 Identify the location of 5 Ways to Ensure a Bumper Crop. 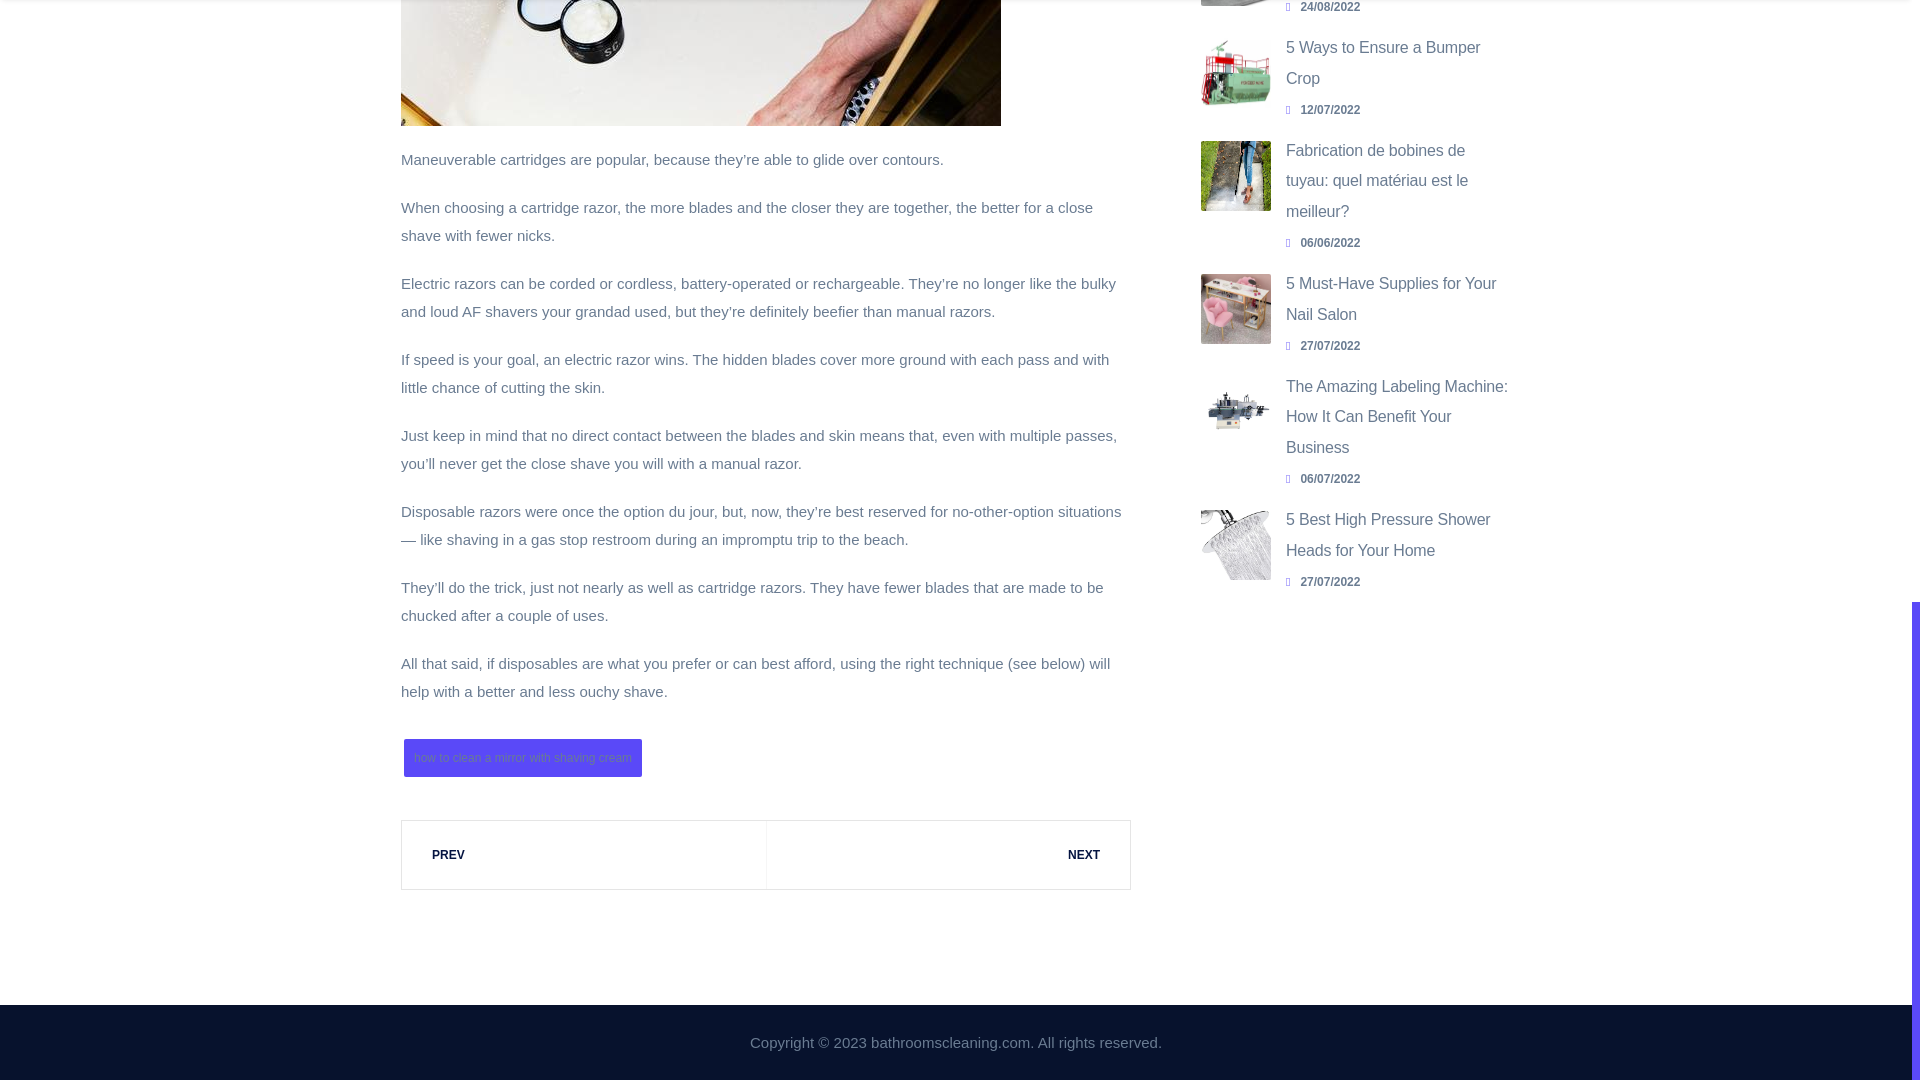
(1383, 62).